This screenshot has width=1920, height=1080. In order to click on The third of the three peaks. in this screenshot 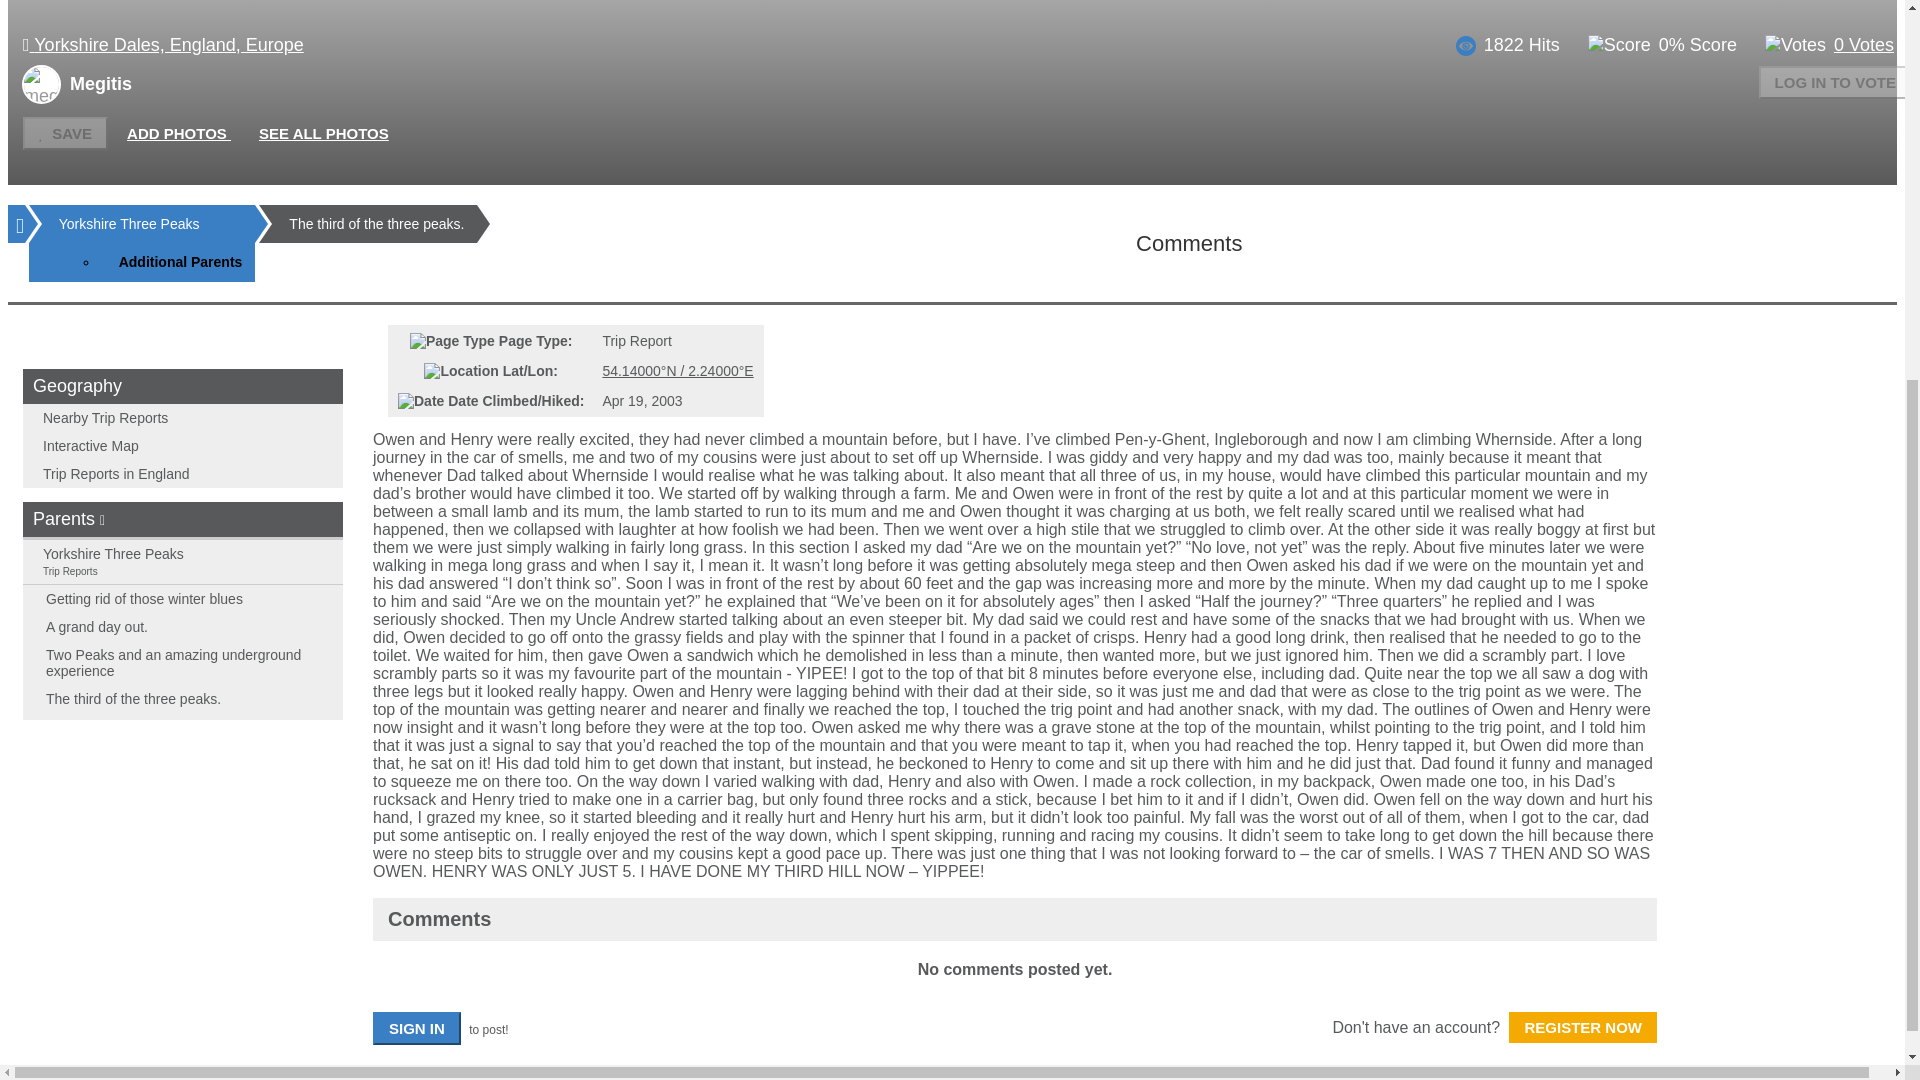, I will do `click(376, 224)`.